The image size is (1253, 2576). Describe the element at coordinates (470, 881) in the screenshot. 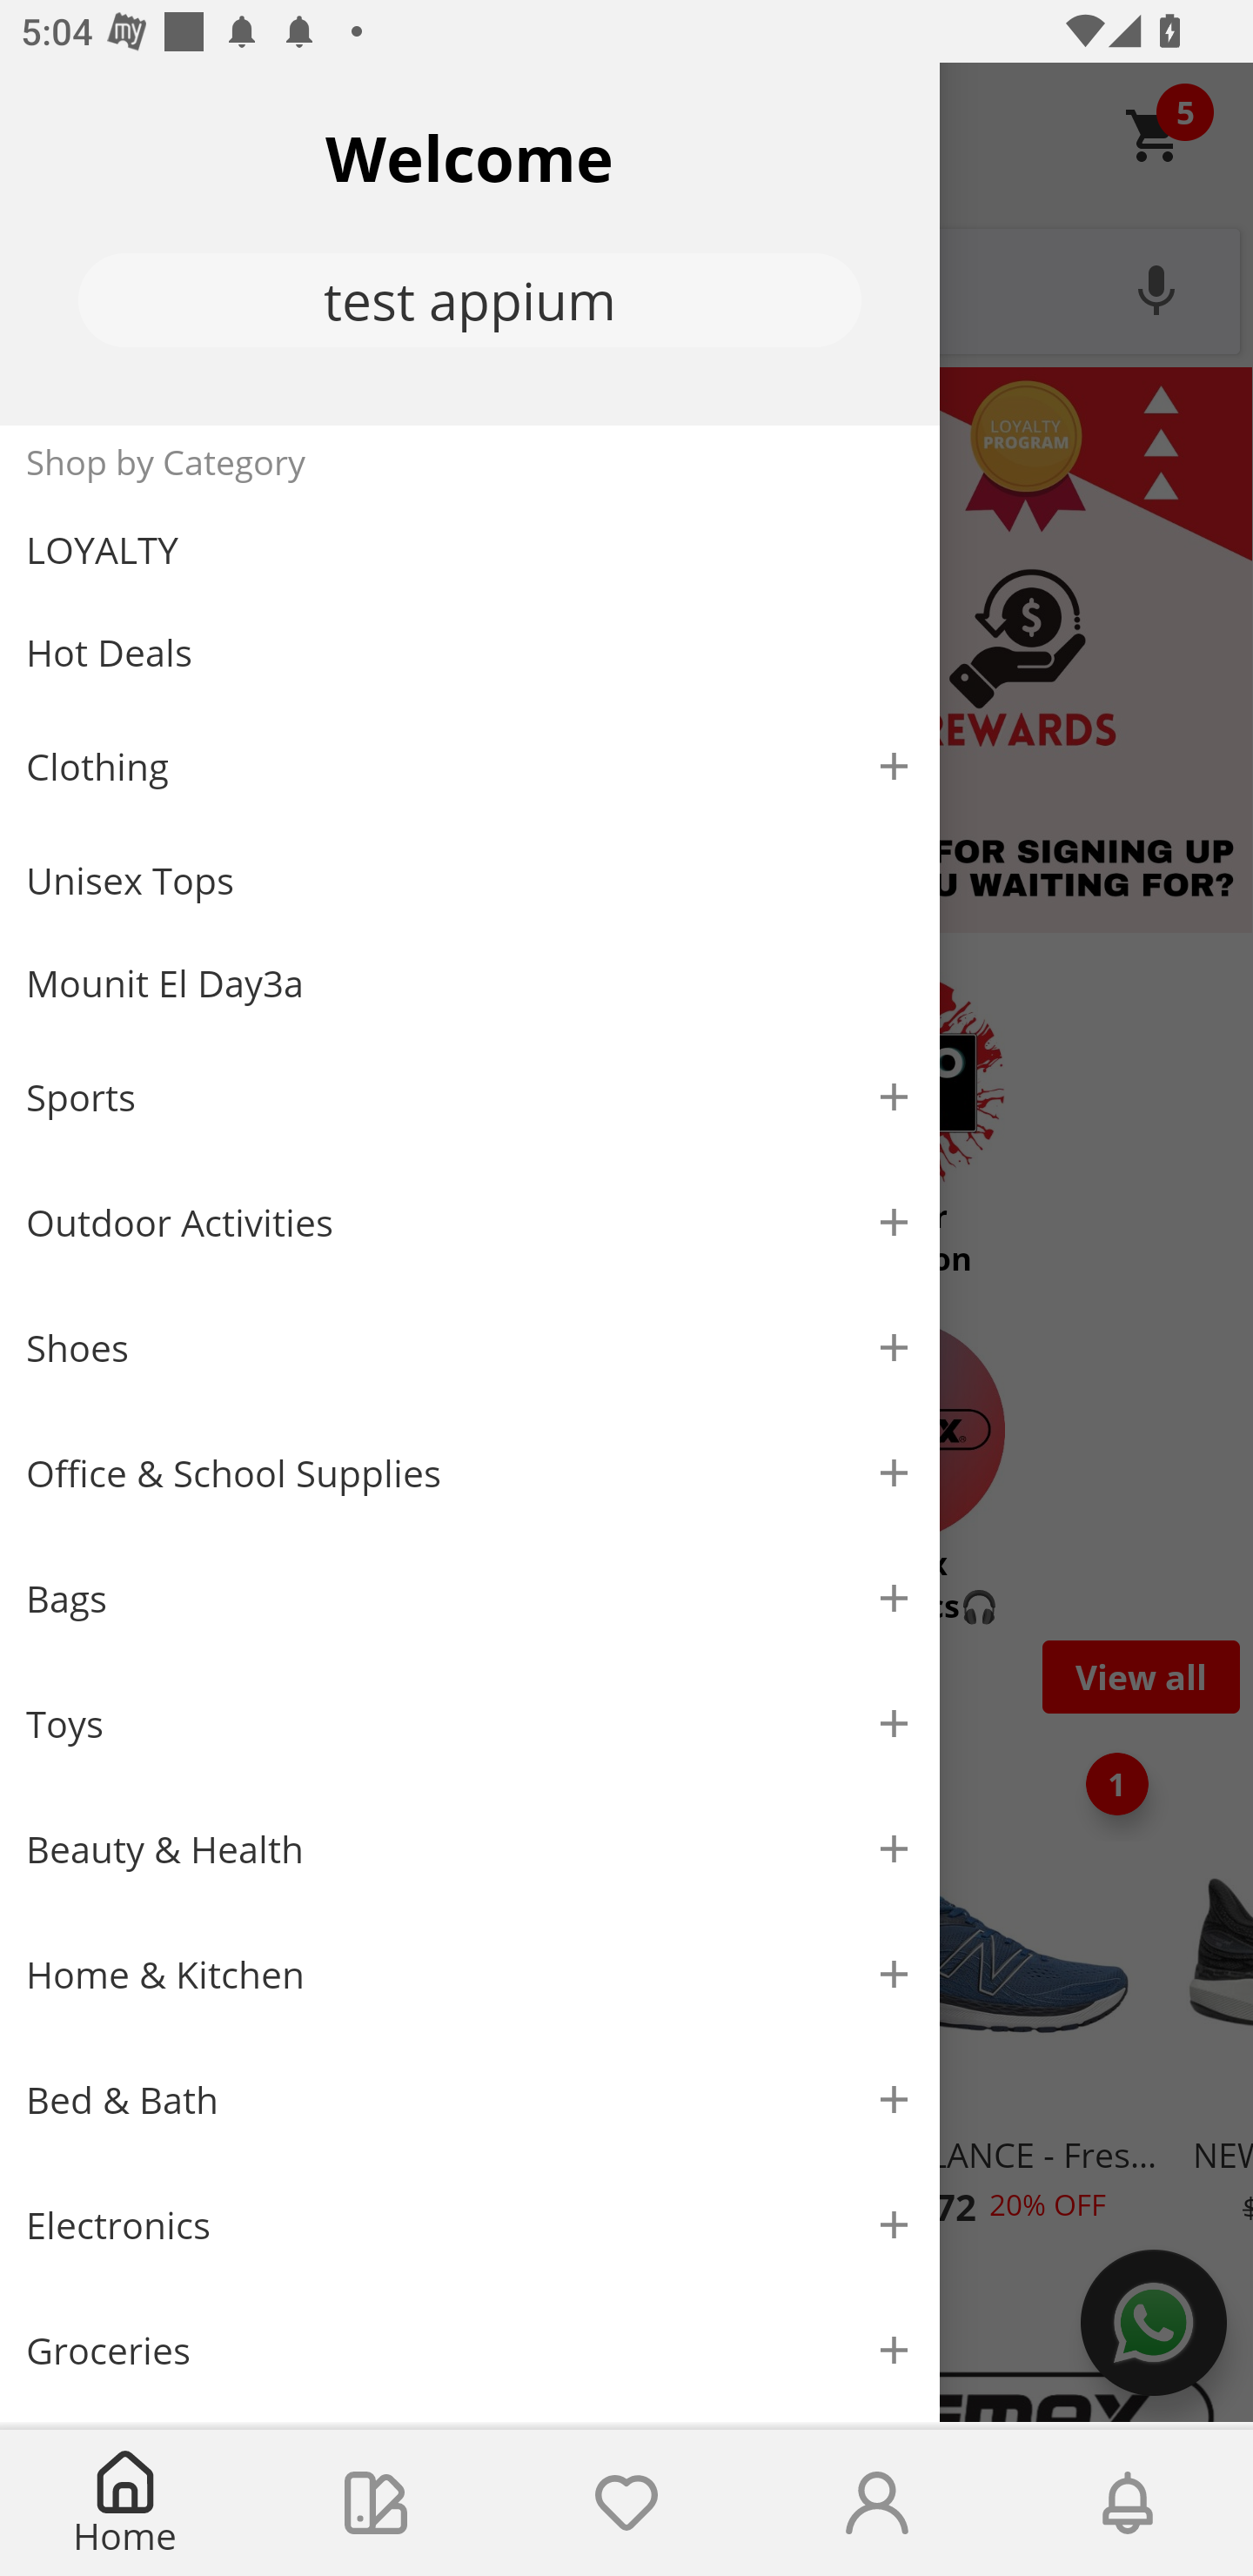

I see `Unisex Tops` at that location.